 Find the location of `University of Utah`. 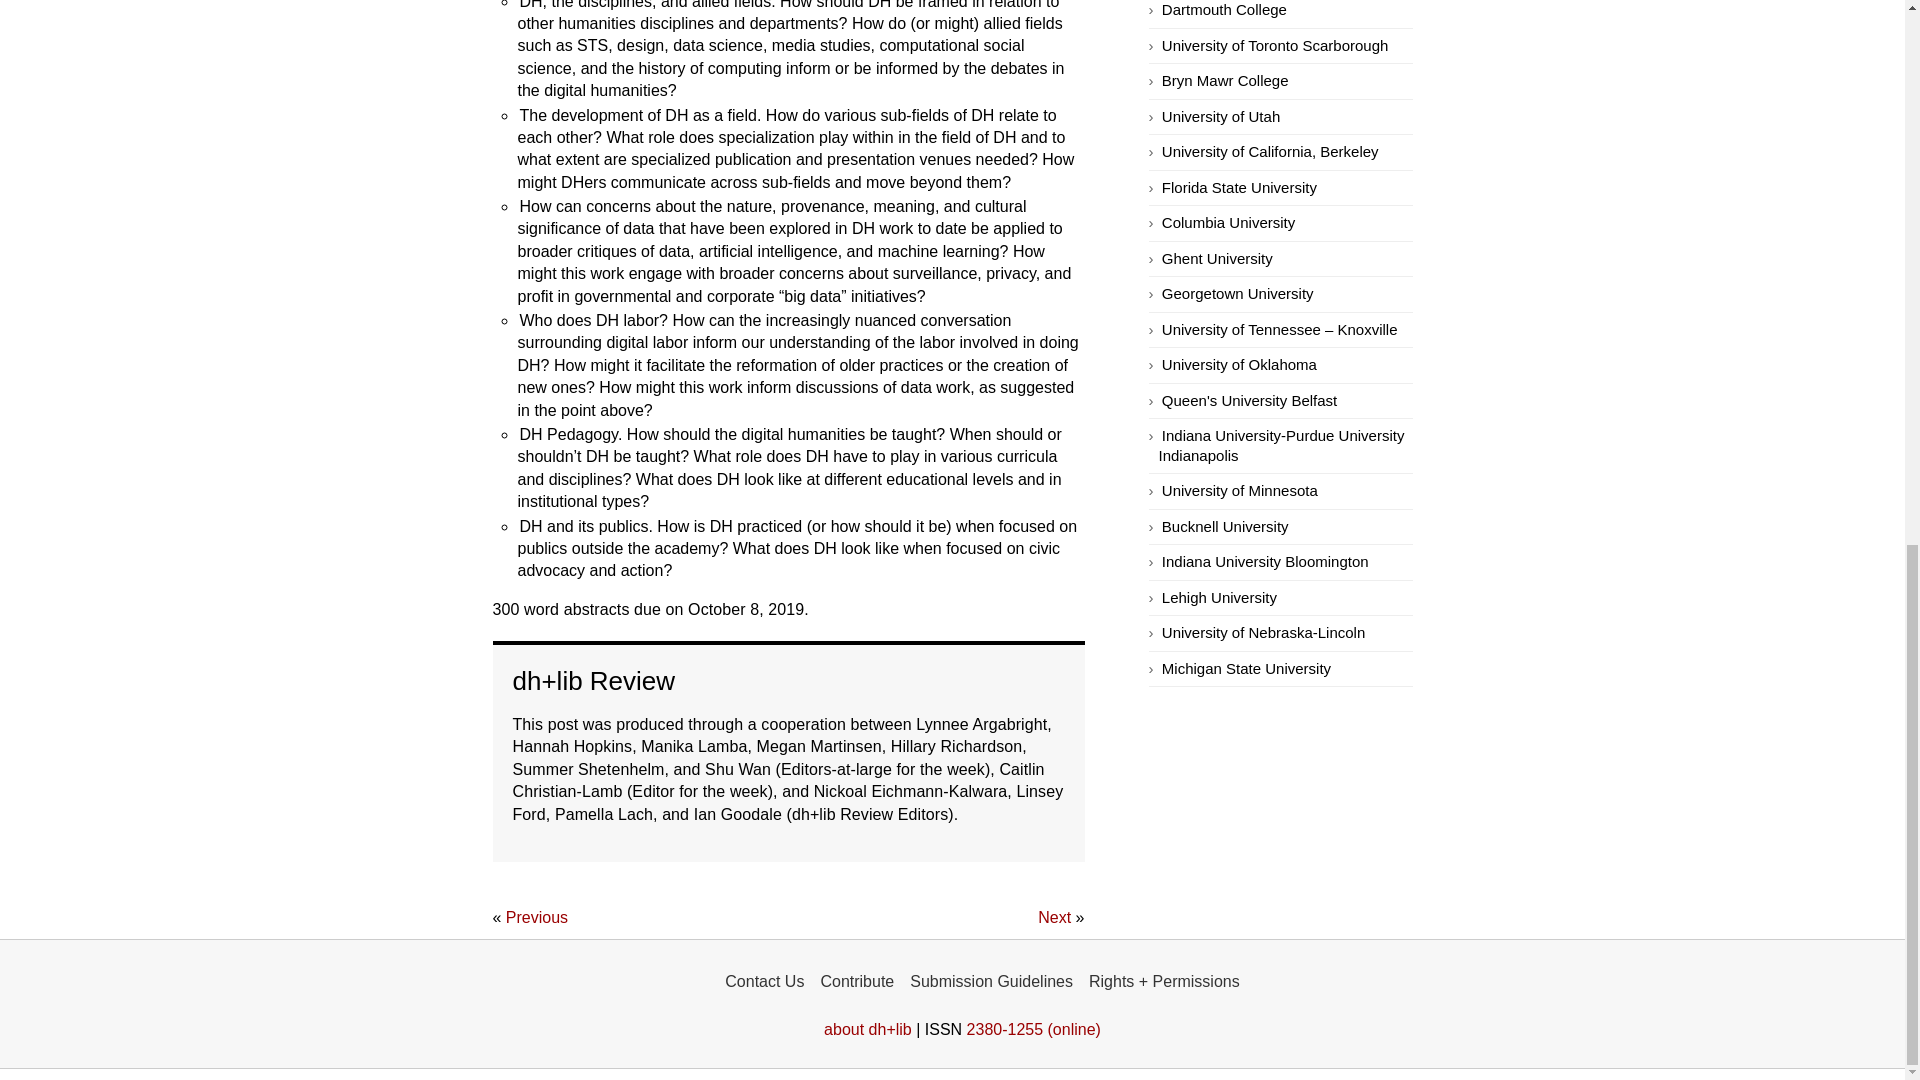

University of Utah is located at coordinates (1220, 118).